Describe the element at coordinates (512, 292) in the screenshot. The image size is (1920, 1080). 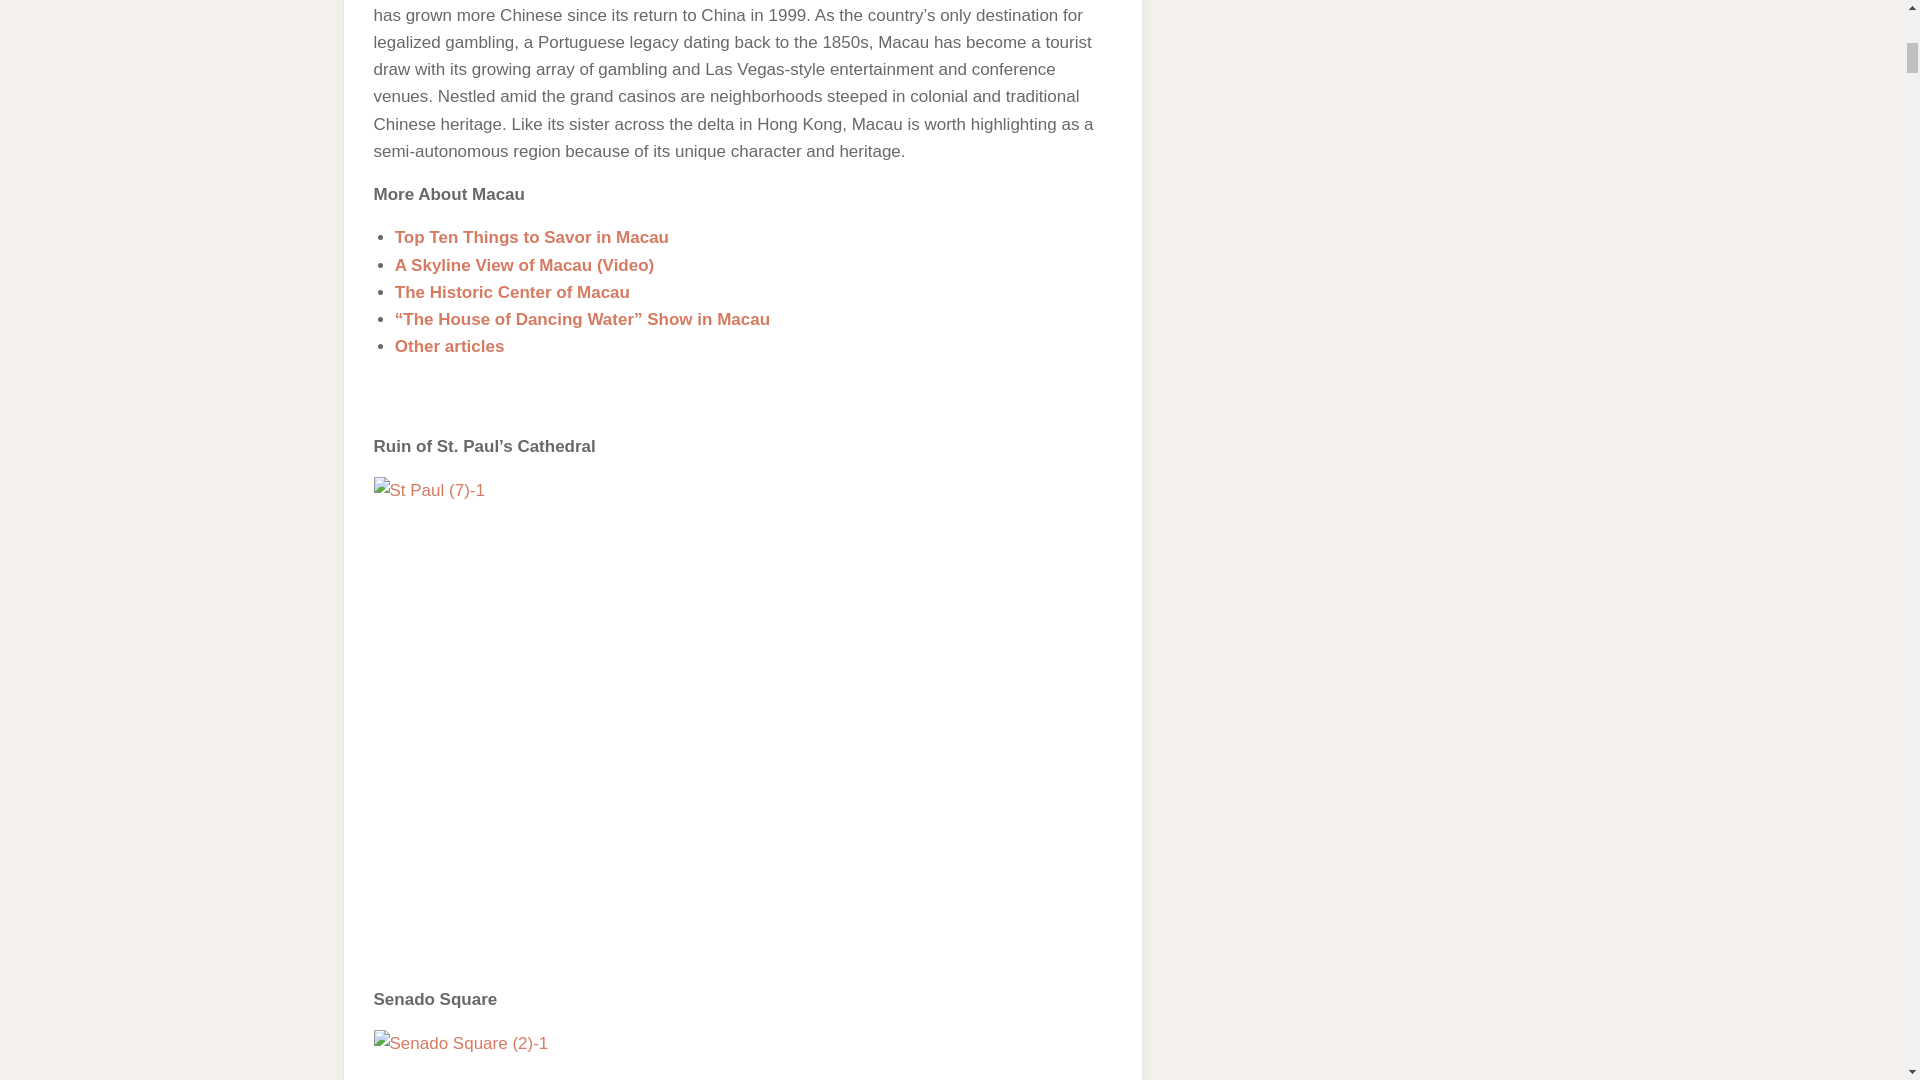
I see `The Historic Center of Macau` at that location.